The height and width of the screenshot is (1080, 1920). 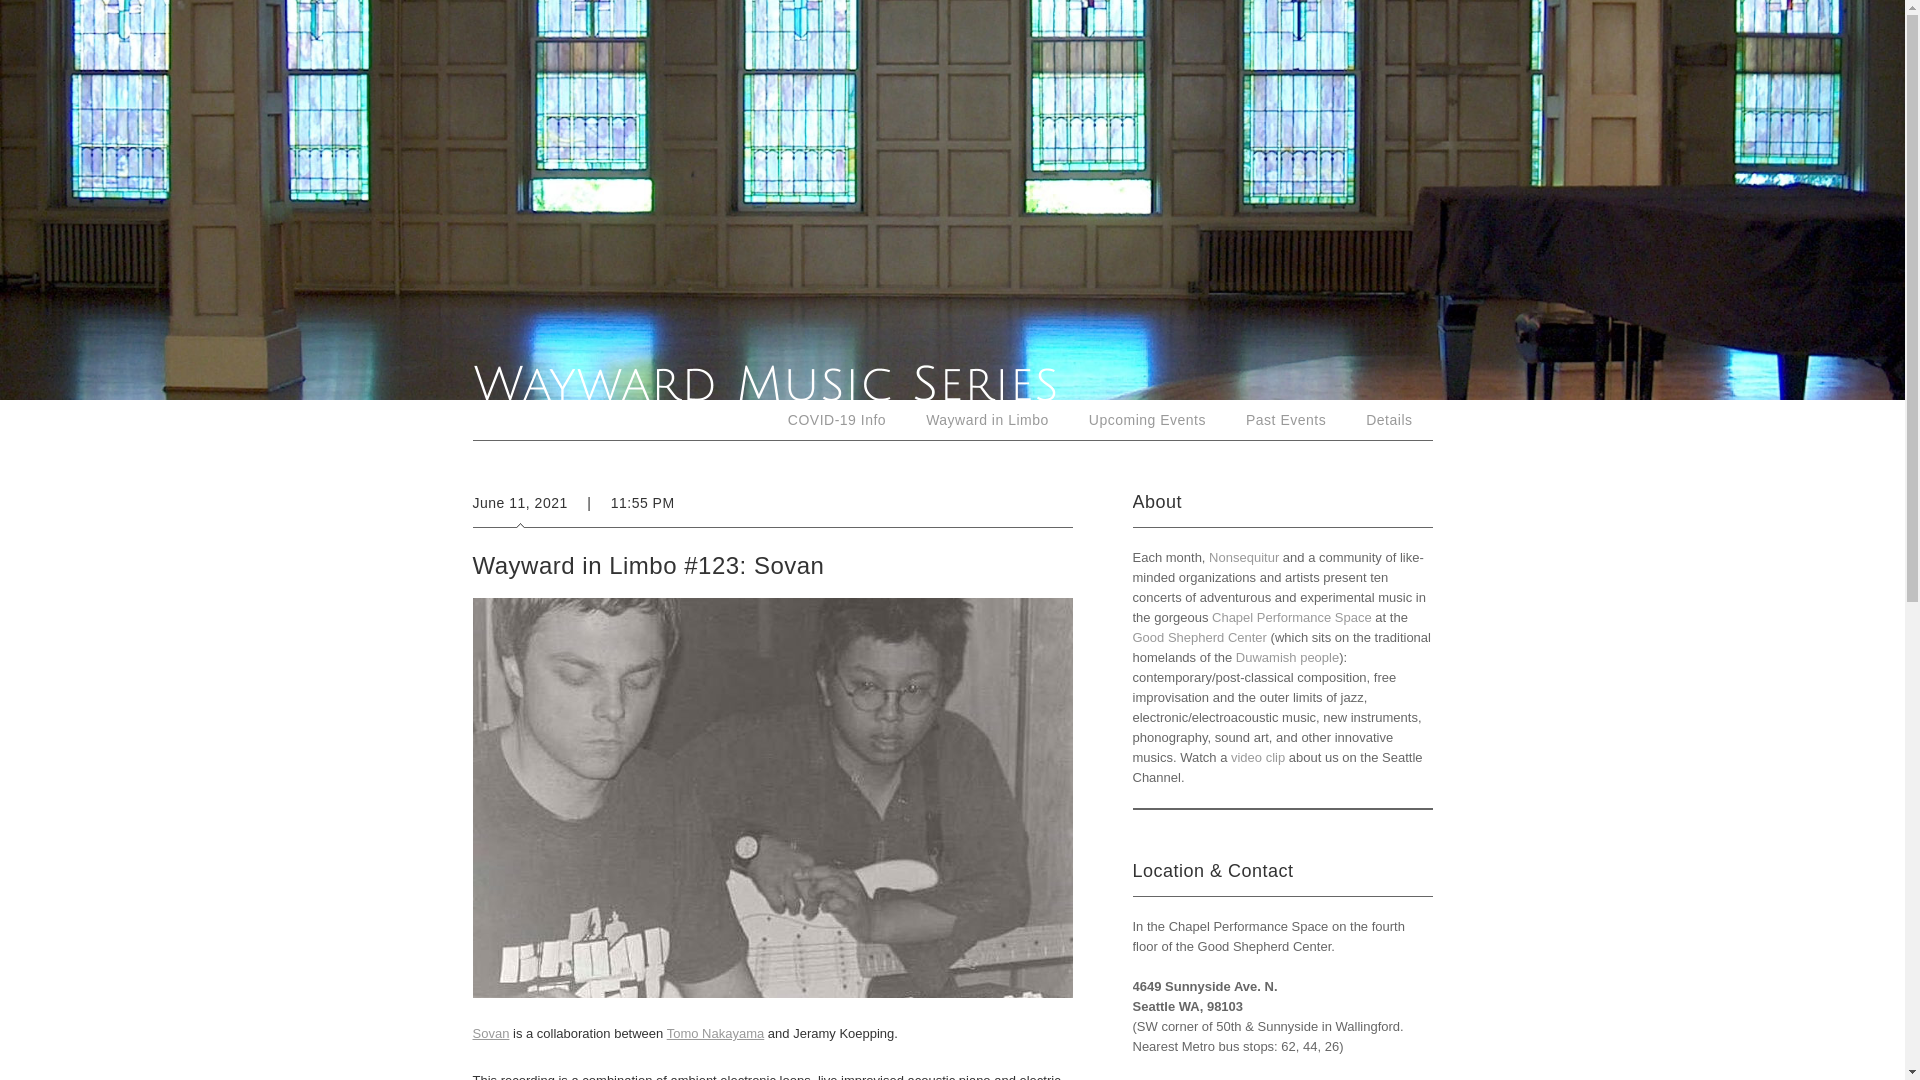 I want to click on Details, so click(x=1388, y=420).